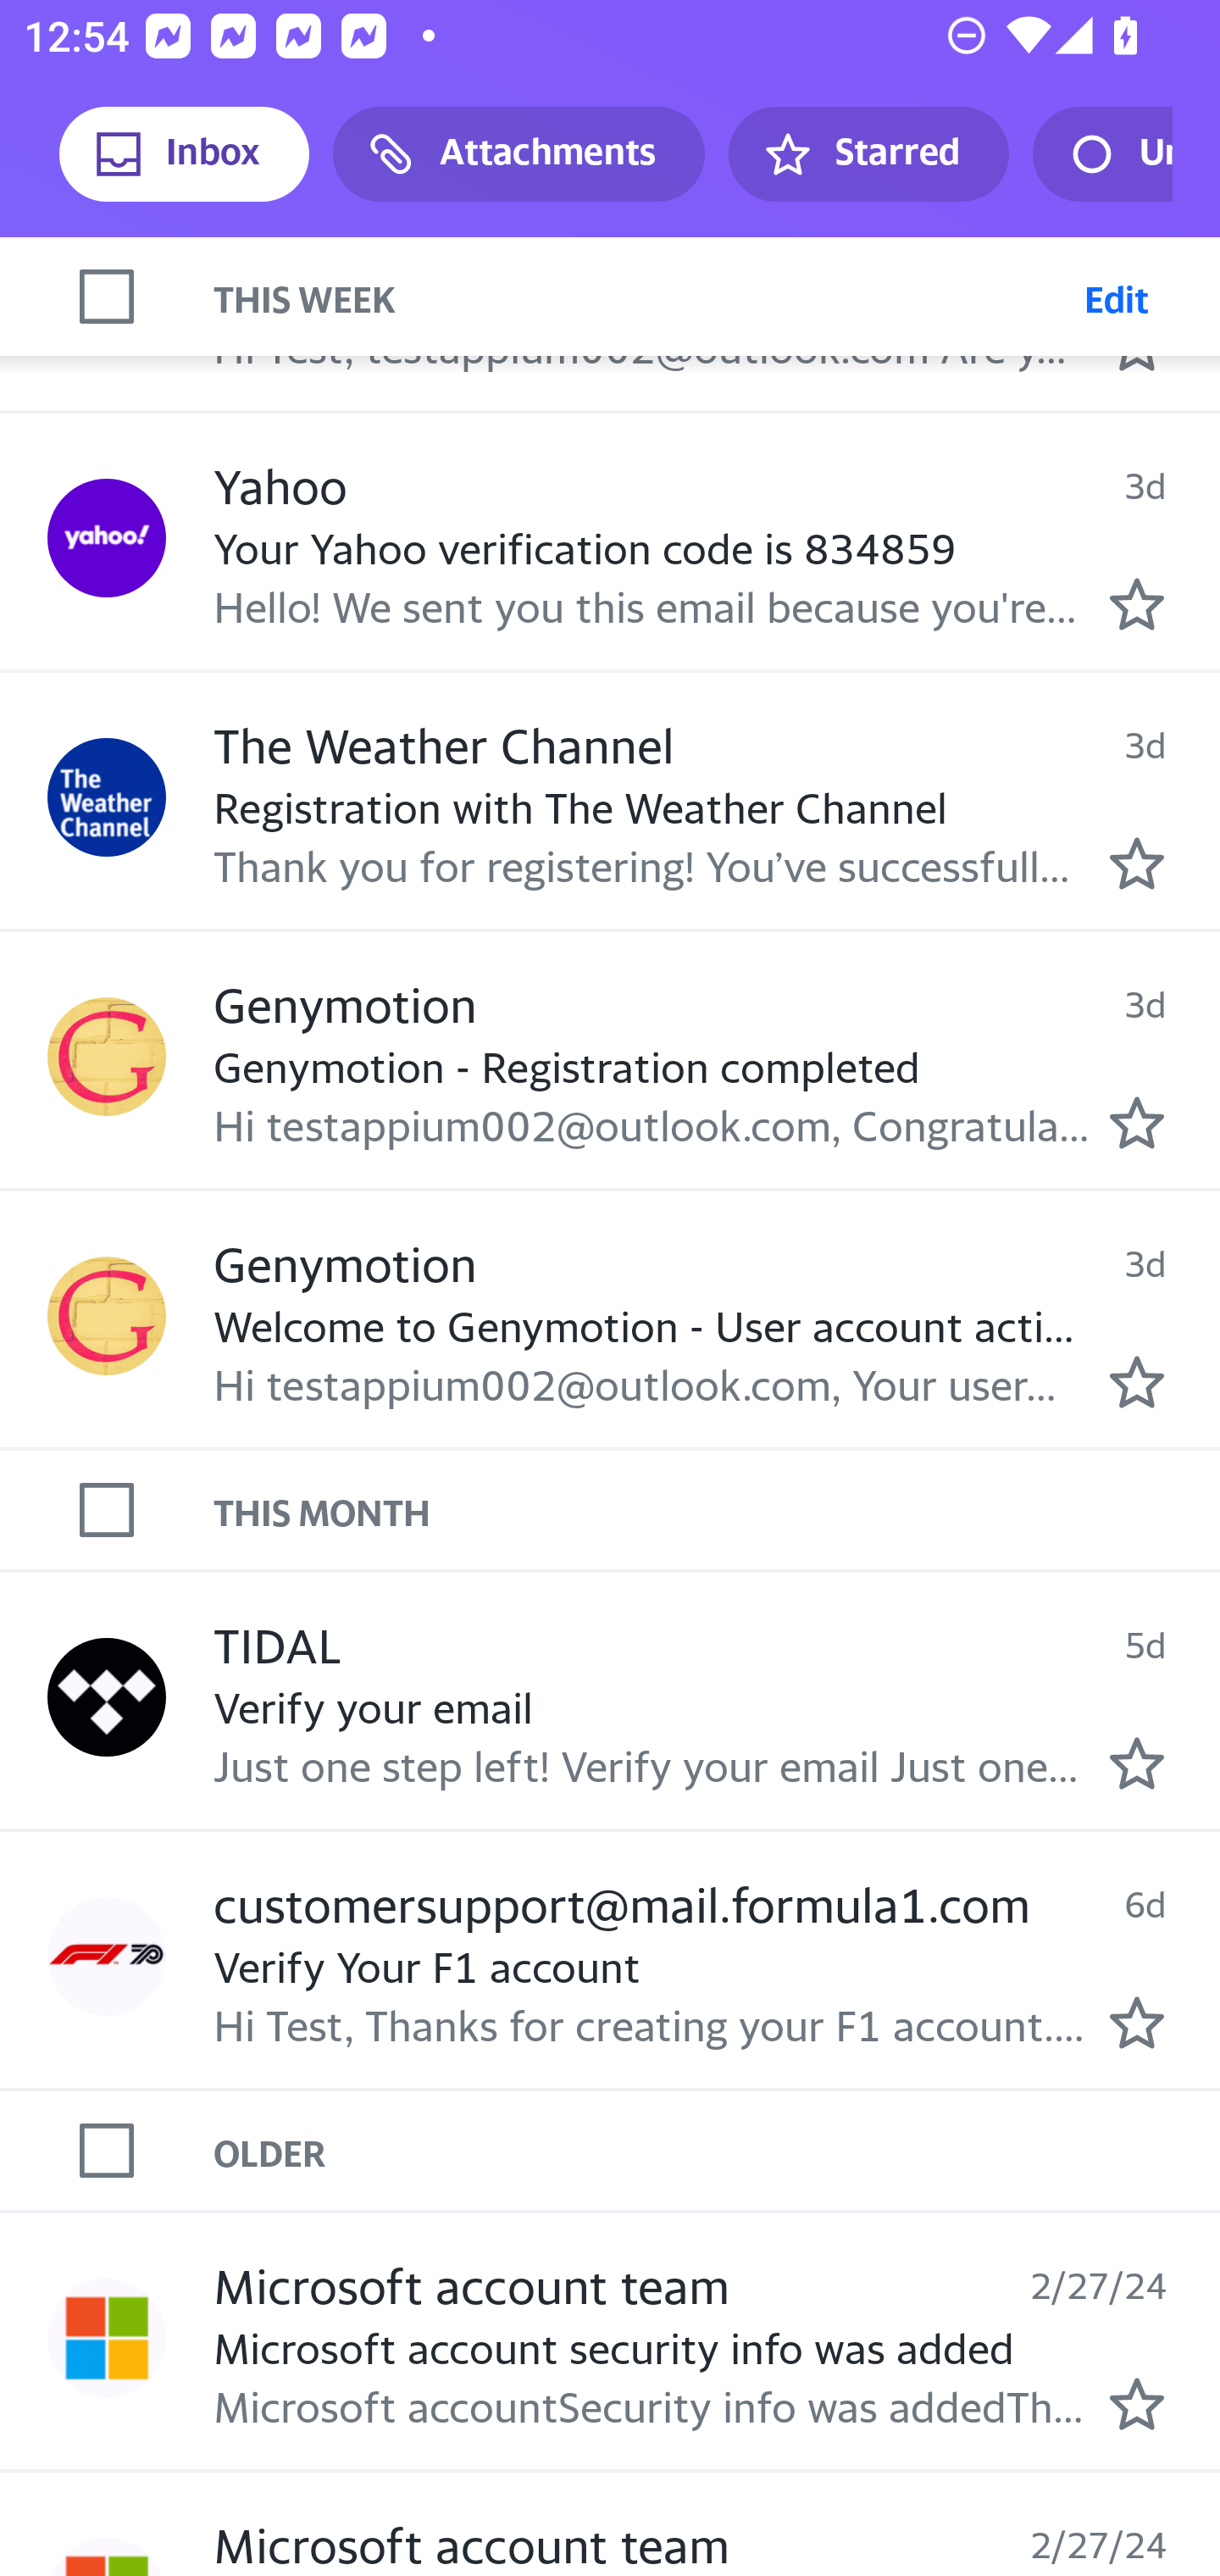 The height and width of the screenshot is (2576, 1220). I want to click on Profile
Genymotion, so click(107, 1316).